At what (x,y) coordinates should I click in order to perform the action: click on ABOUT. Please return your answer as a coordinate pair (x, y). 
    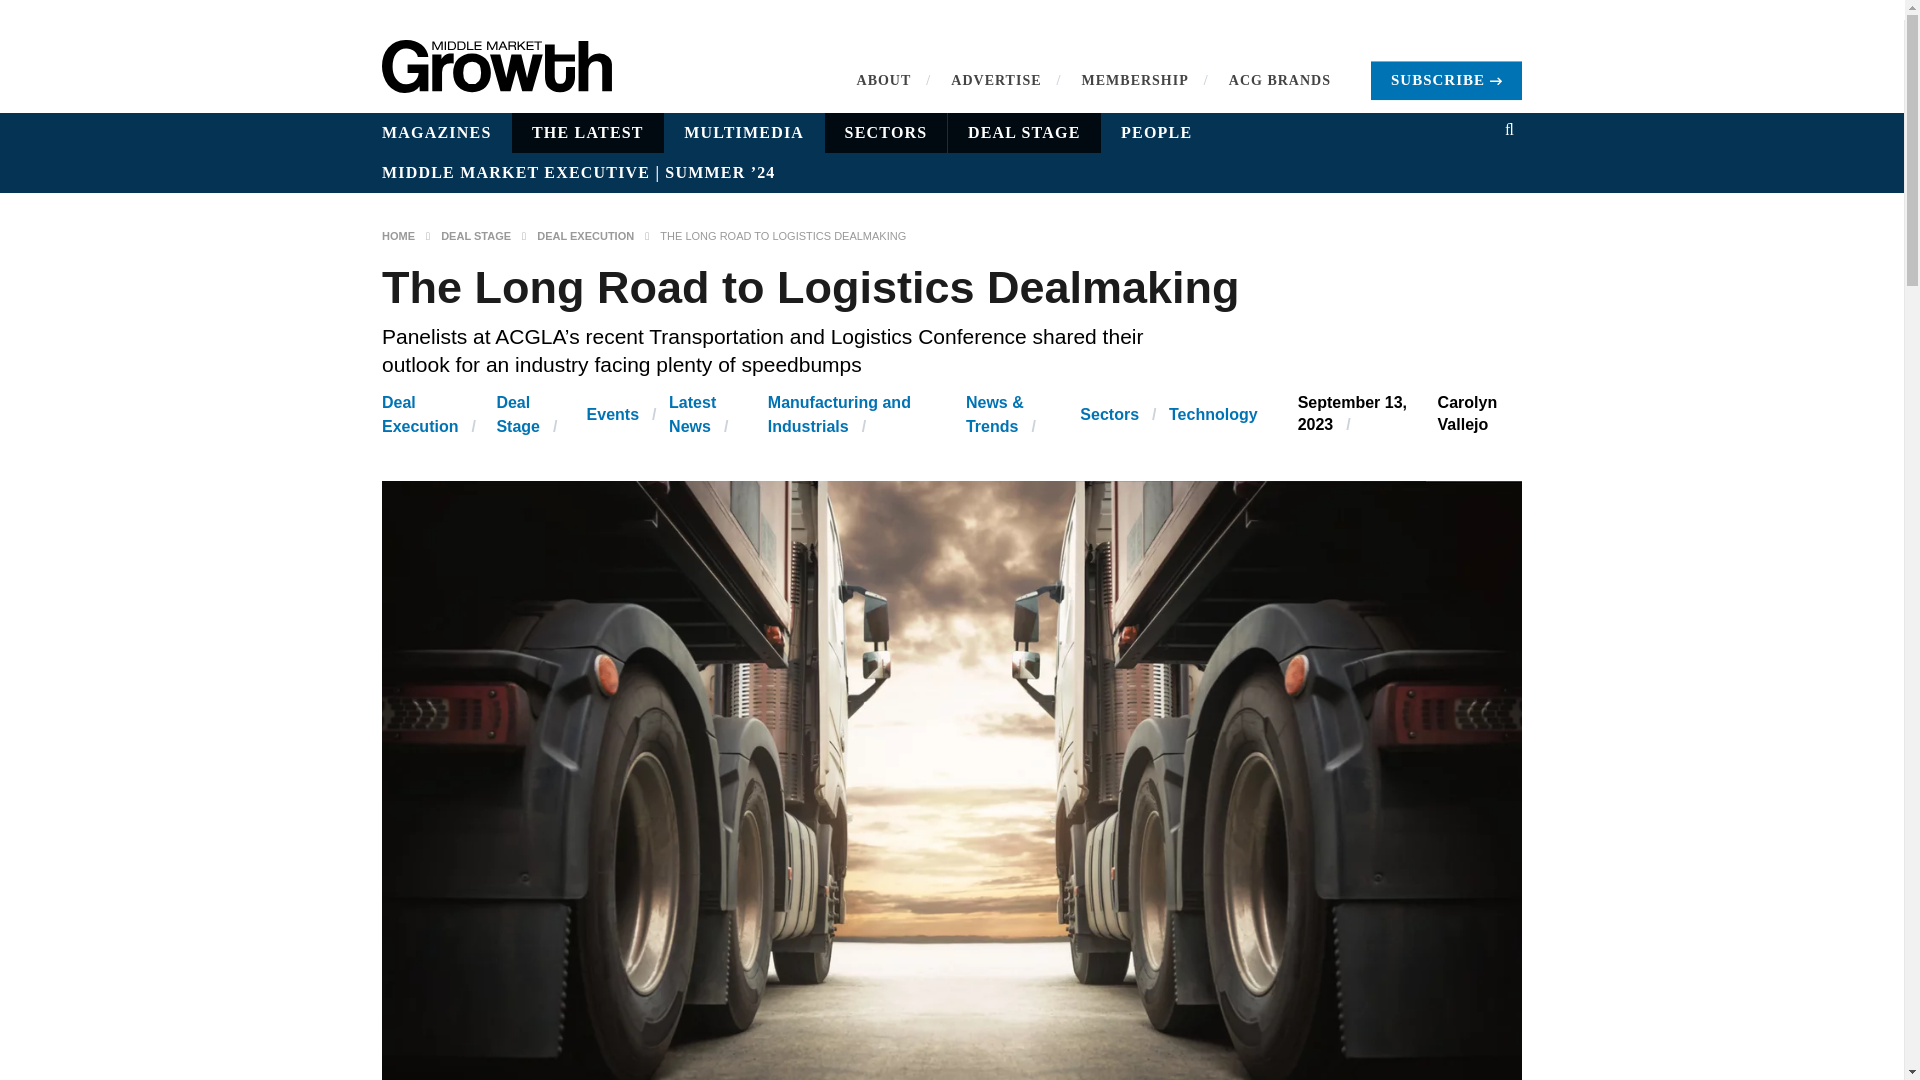
    Looking at the image, I should click on (884, 80).